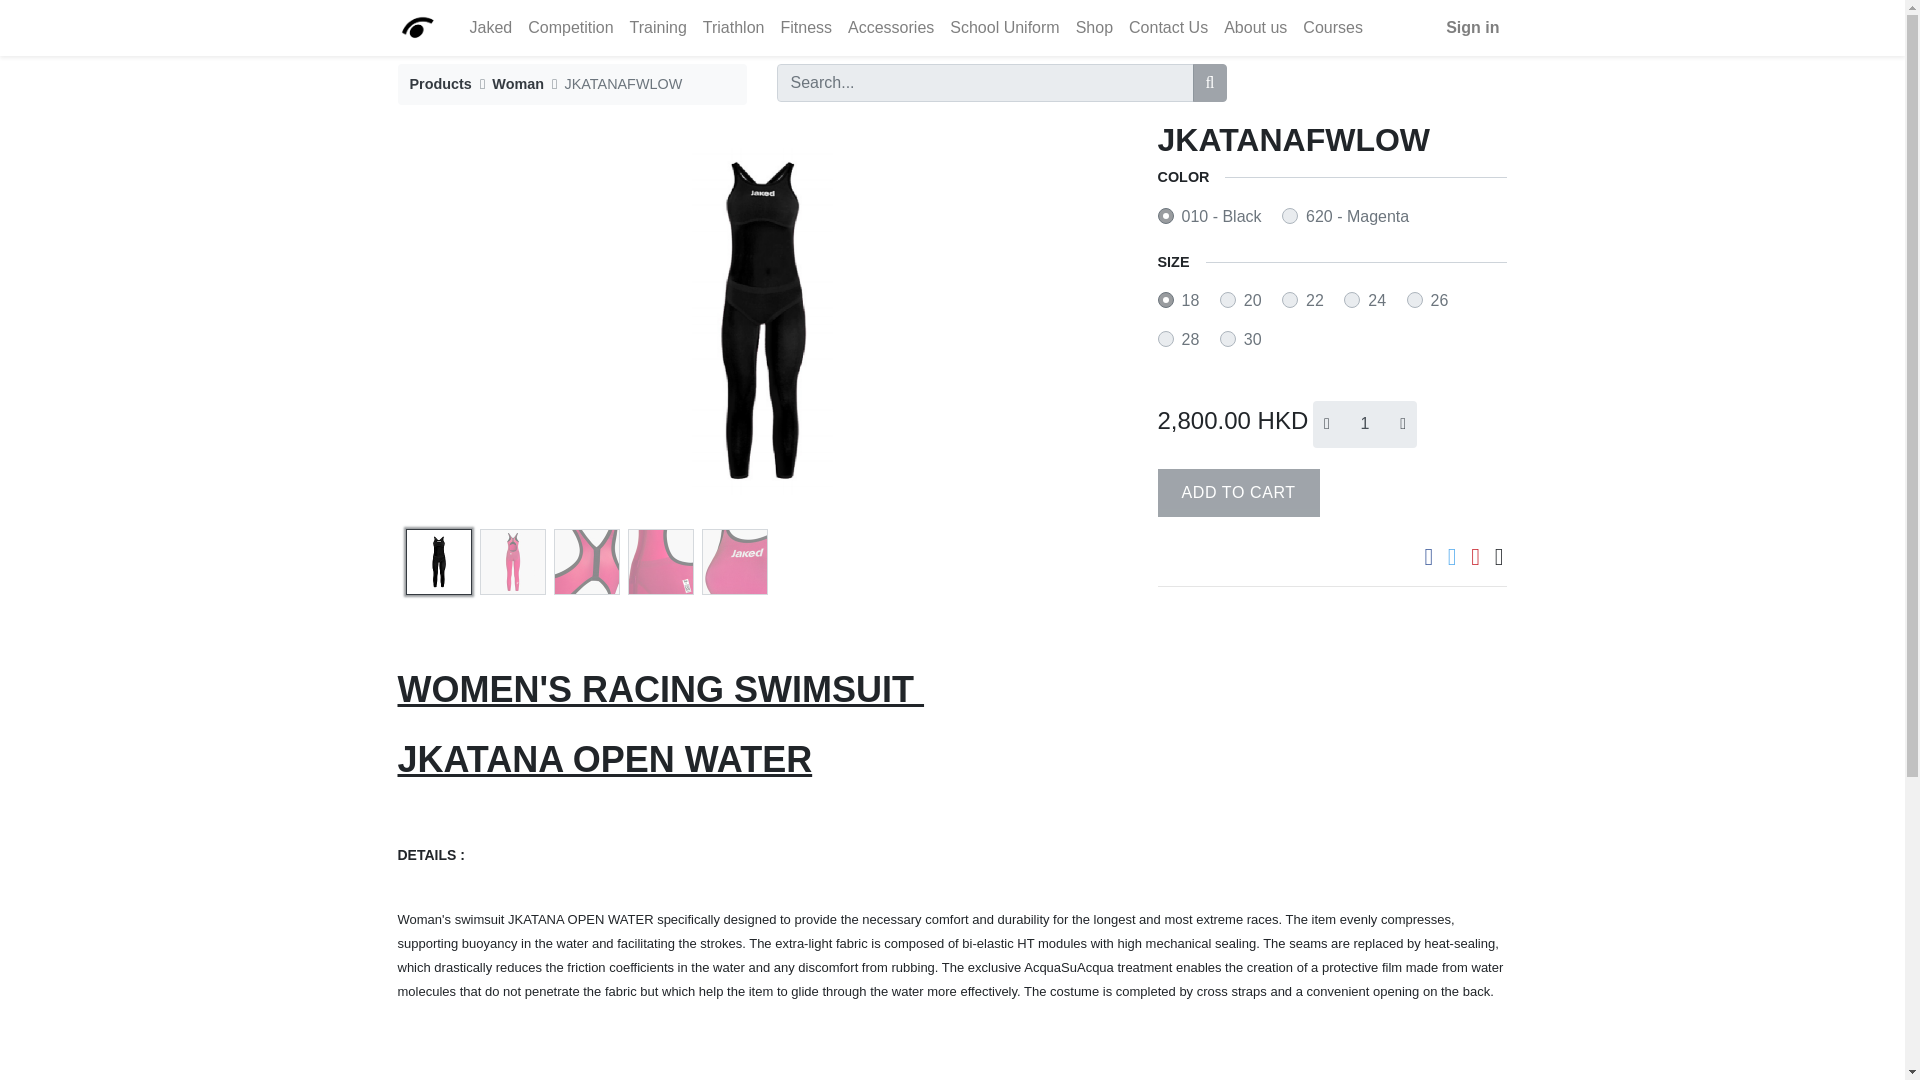 The image size is (1920, 1080). Describe the element at coordinates (517, 83) in the screenshot. I see `Woman` at that location.